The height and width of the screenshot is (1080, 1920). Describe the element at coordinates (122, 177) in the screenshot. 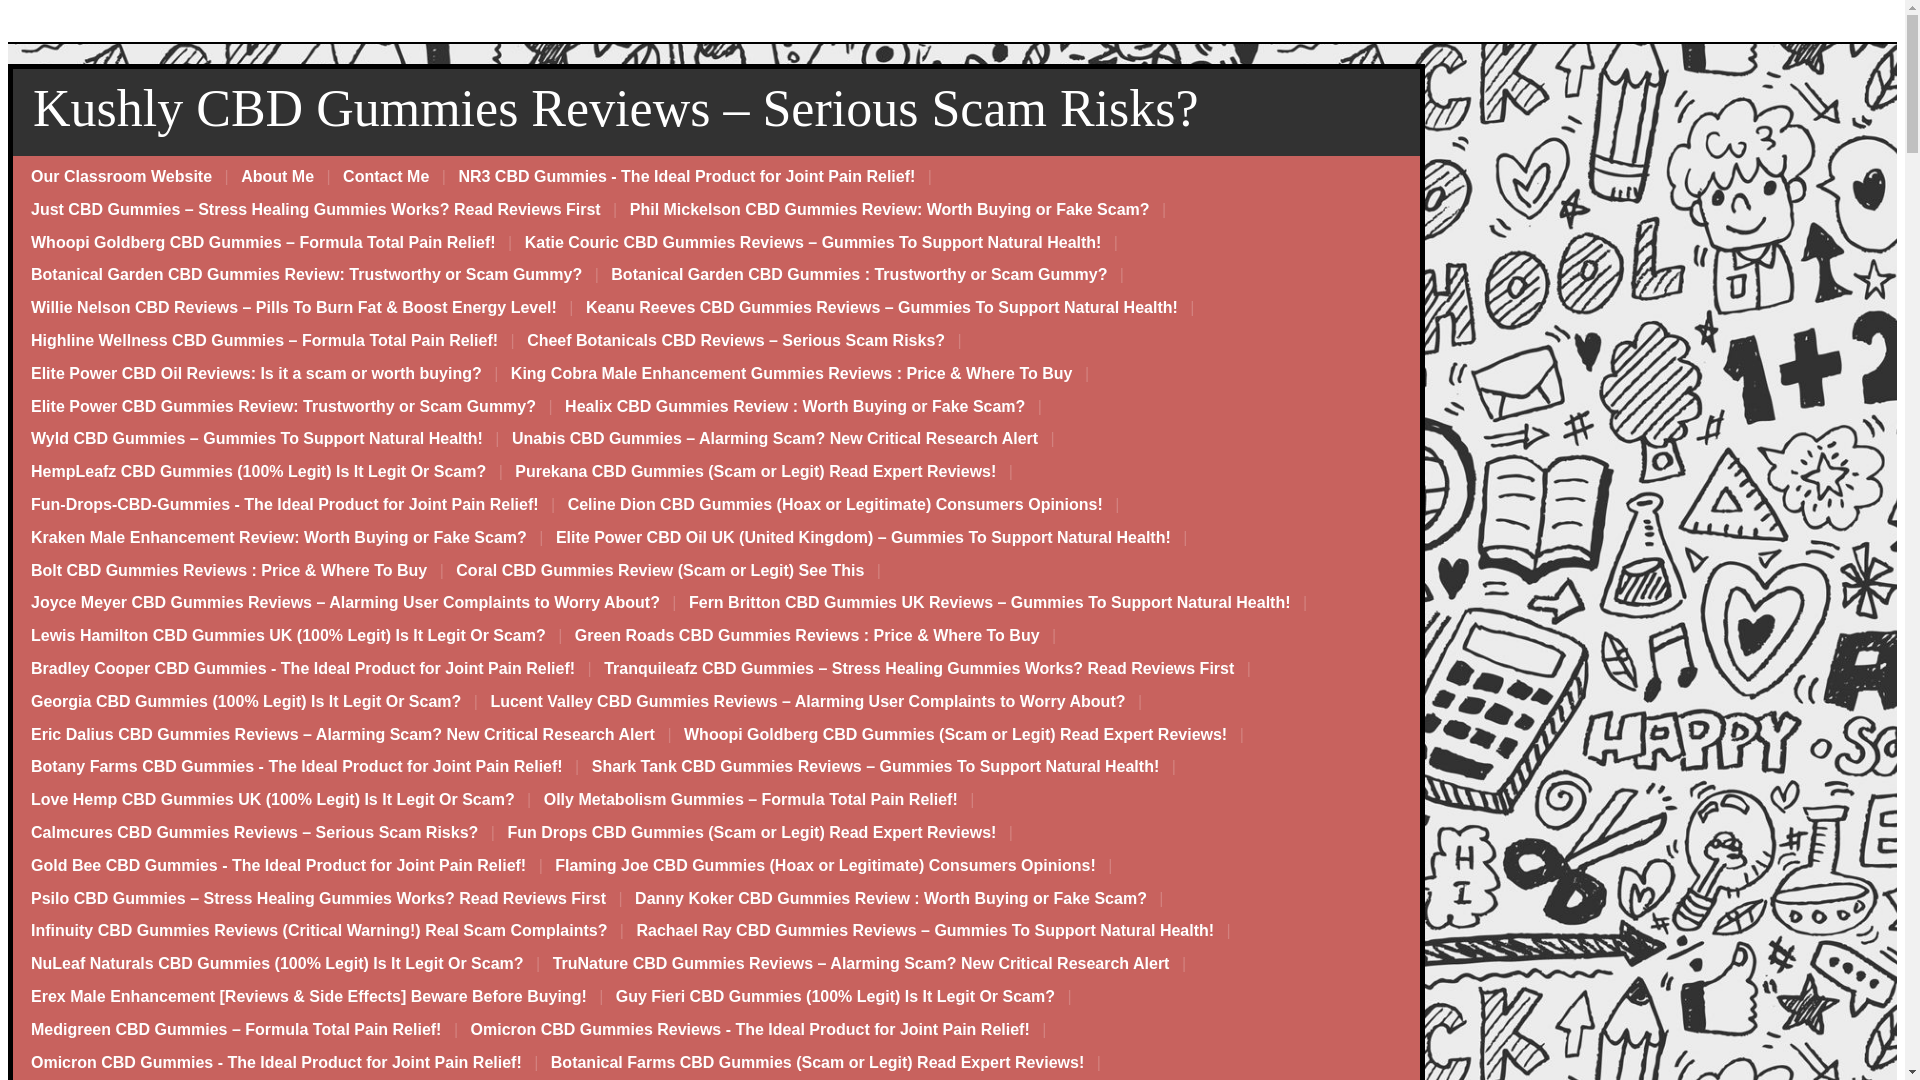

I see `Our Classroom Website` at that location.